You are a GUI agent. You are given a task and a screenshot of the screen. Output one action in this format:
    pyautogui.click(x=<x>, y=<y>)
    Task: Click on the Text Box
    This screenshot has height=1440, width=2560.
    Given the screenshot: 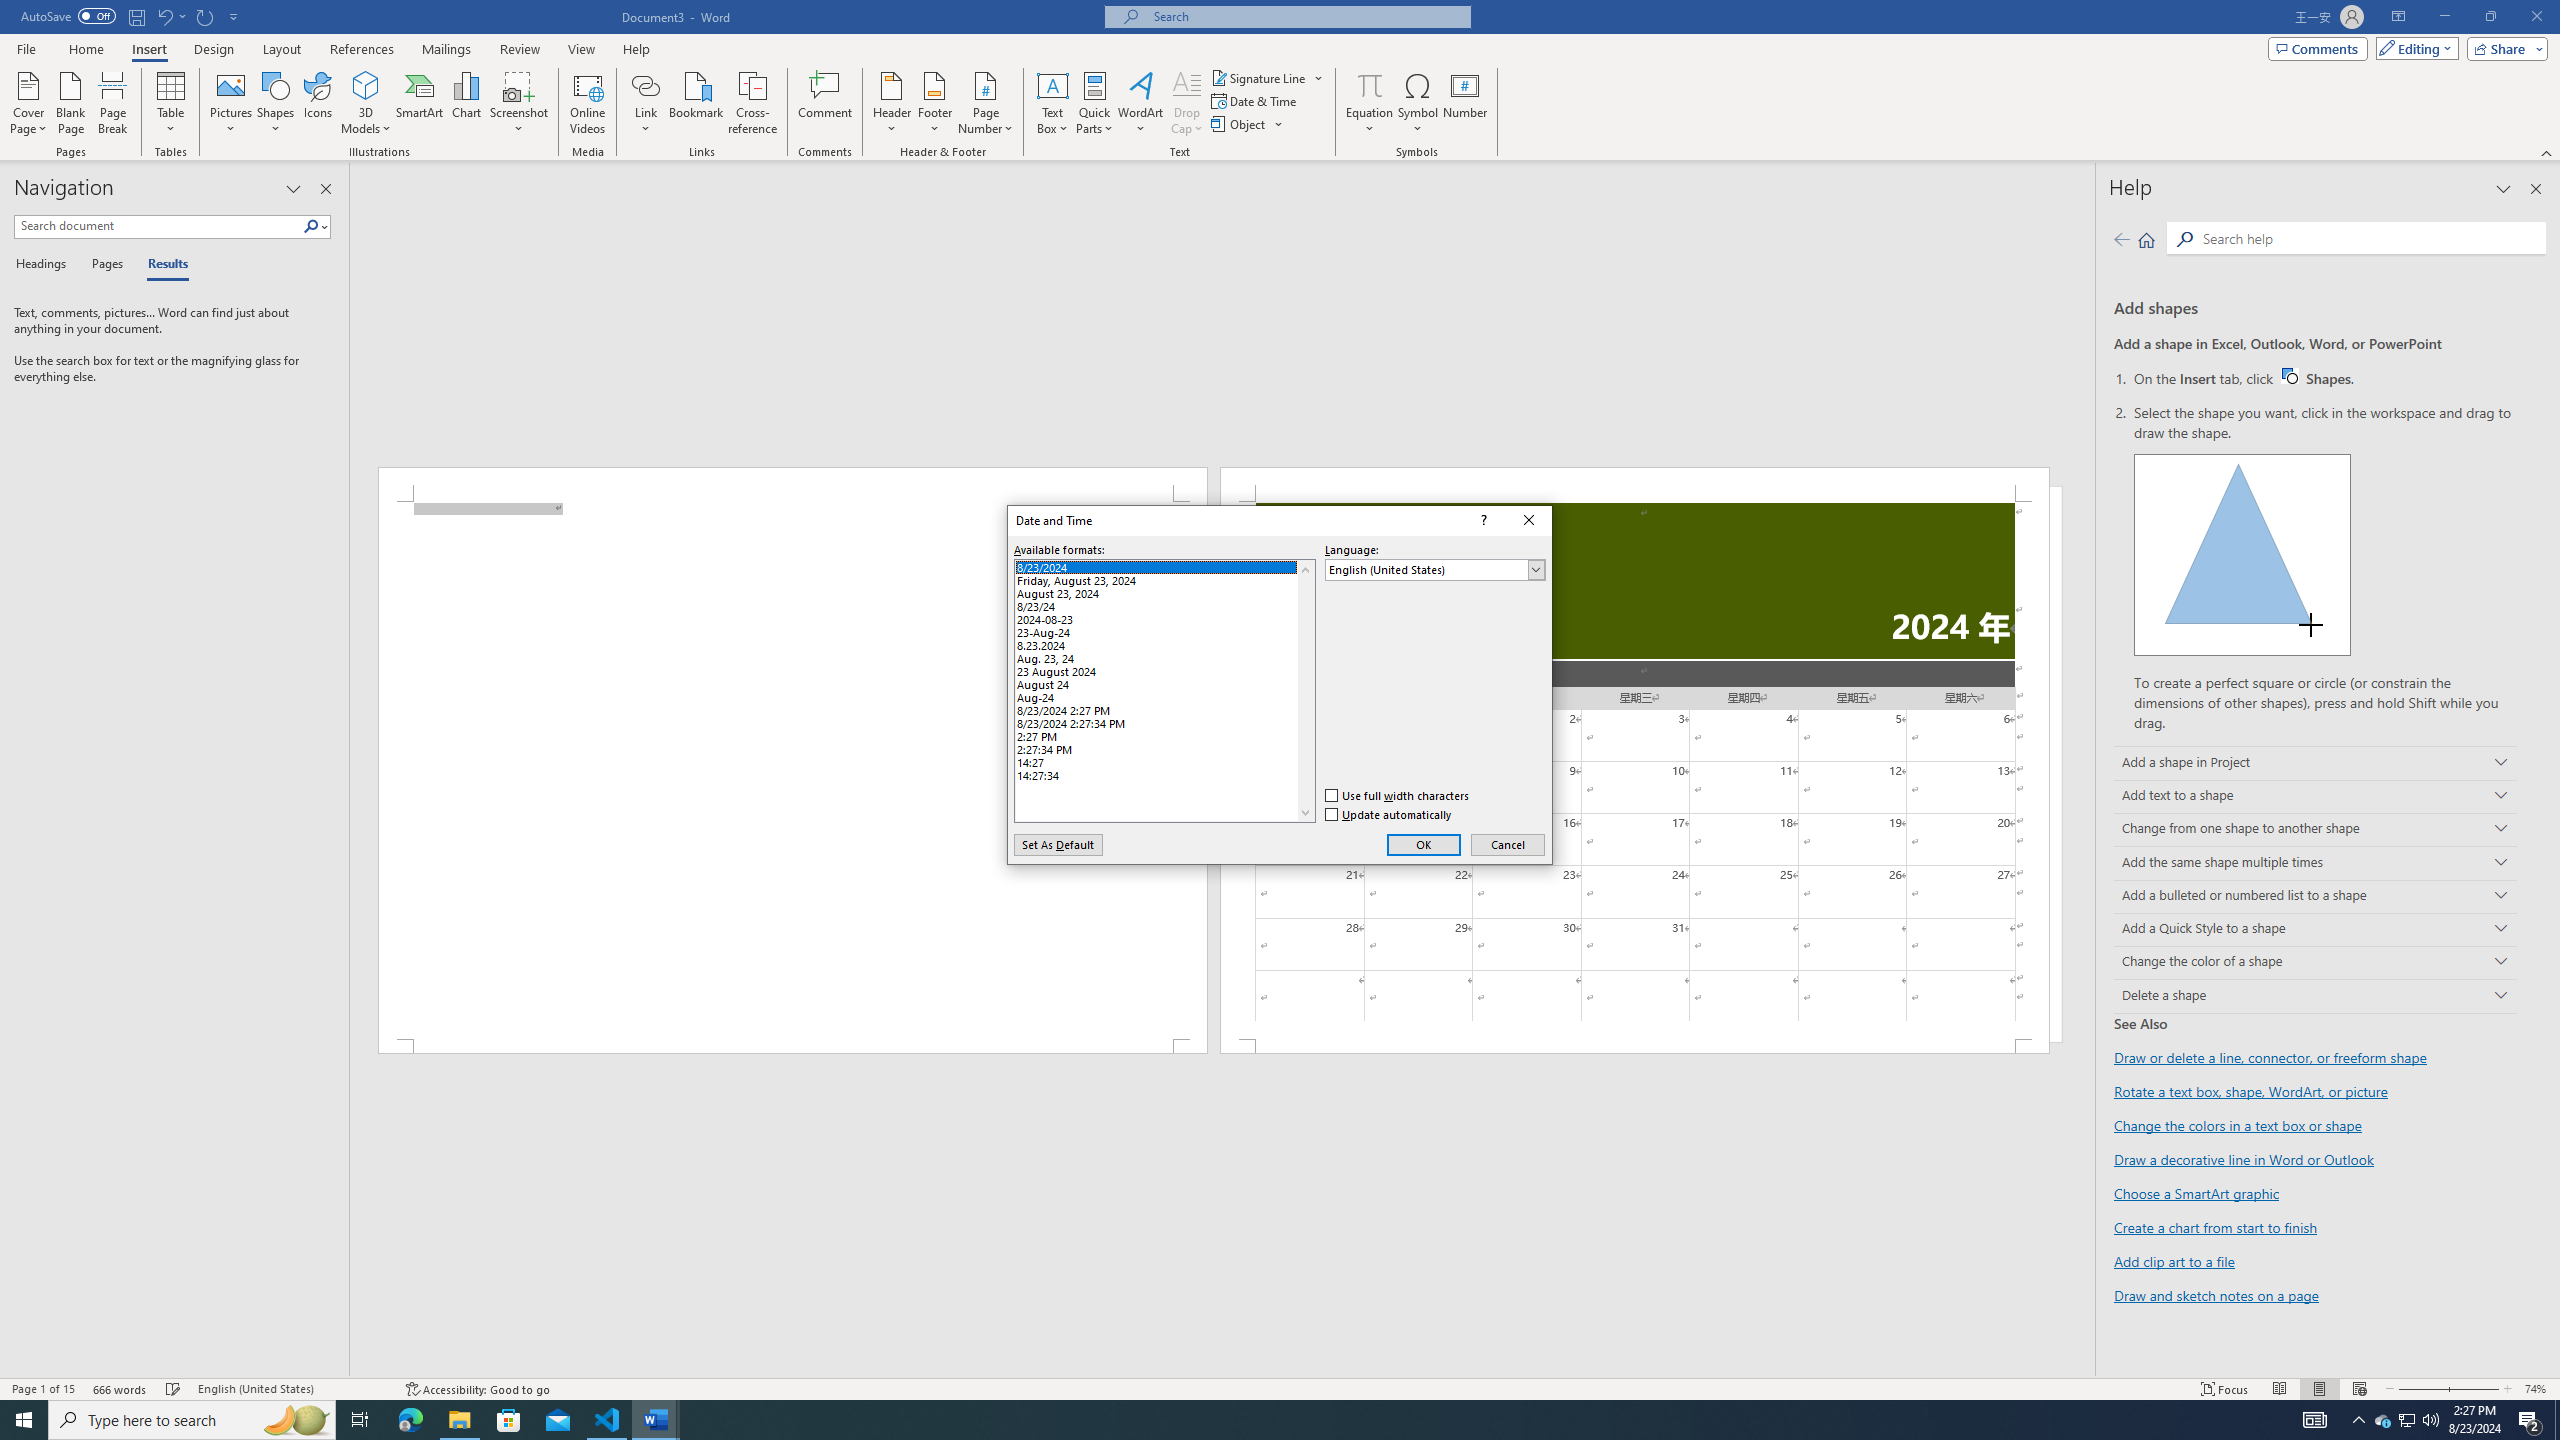 What is the action you would take?
    pyautogui.click(x=1053, y=103)
    